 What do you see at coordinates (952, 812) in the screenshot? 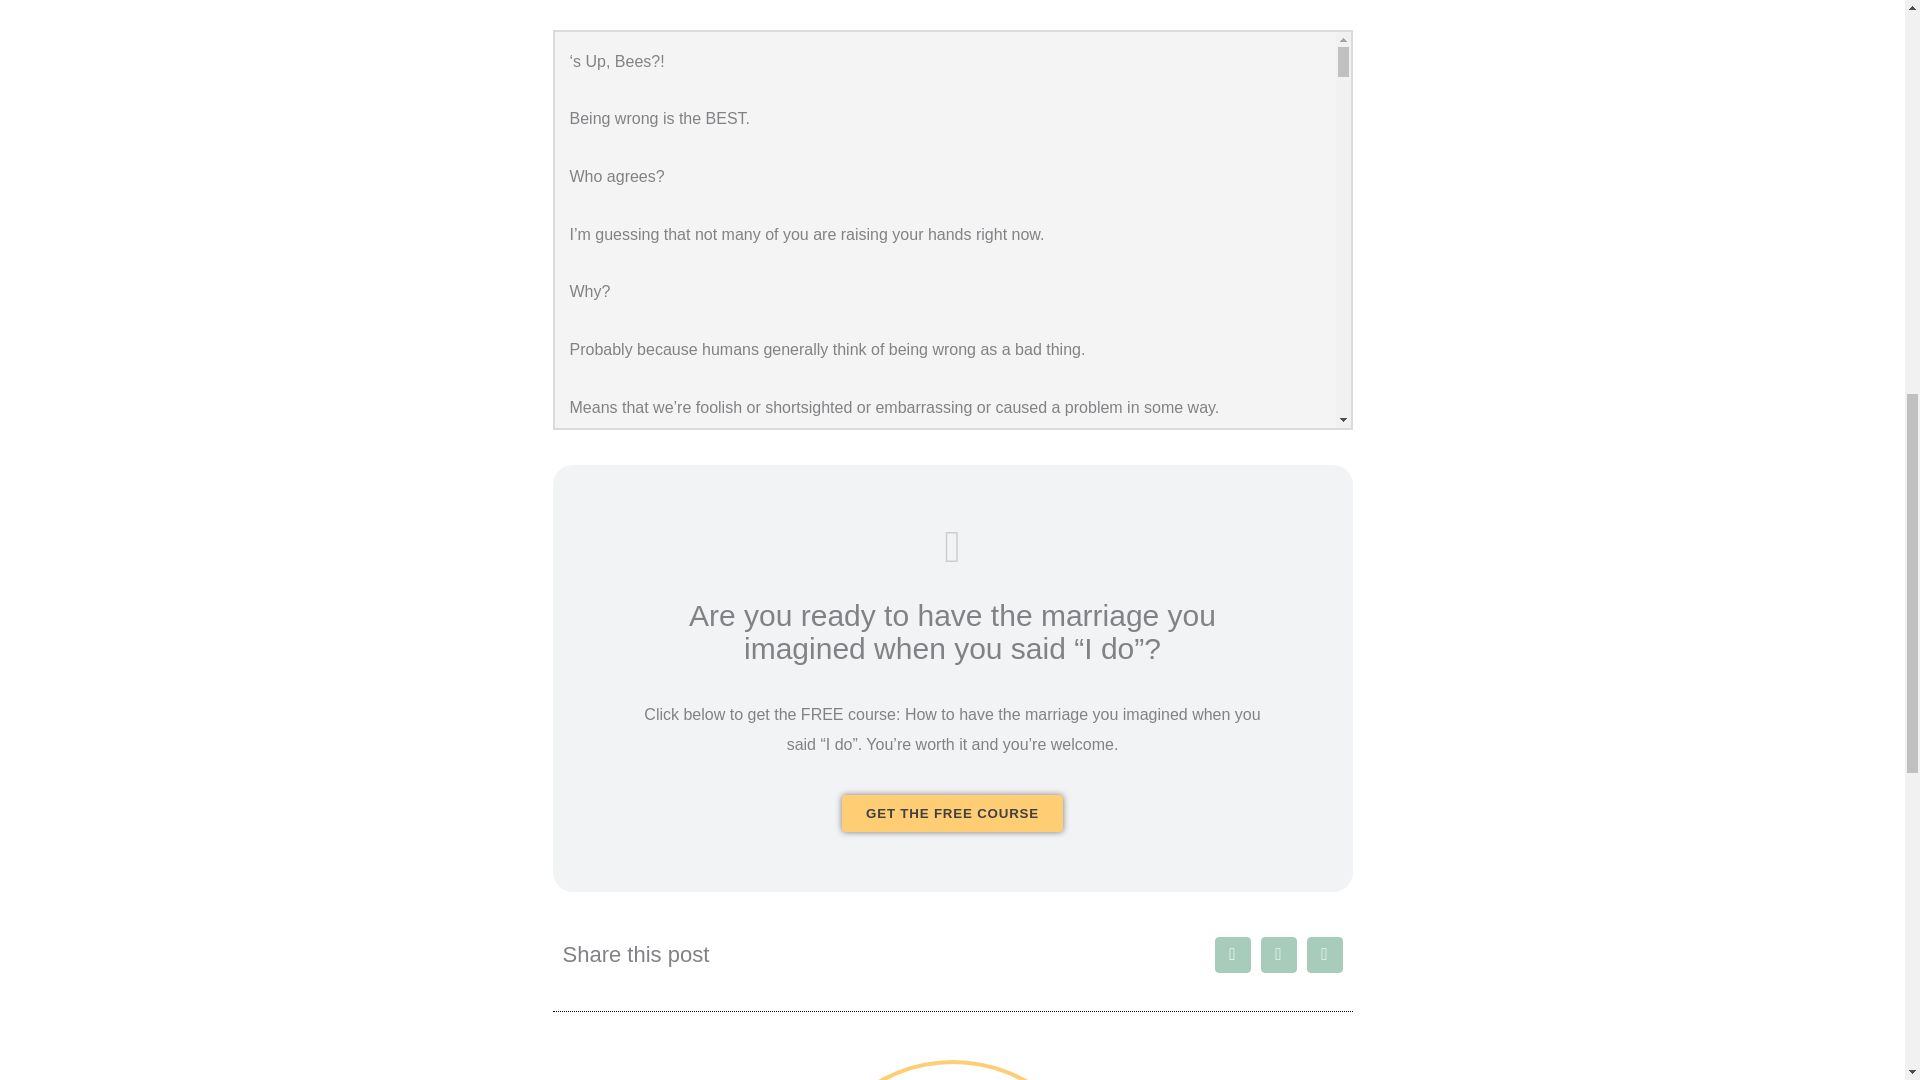
I see `GET THE FREE COURSE` at bounding box center [952, 812].